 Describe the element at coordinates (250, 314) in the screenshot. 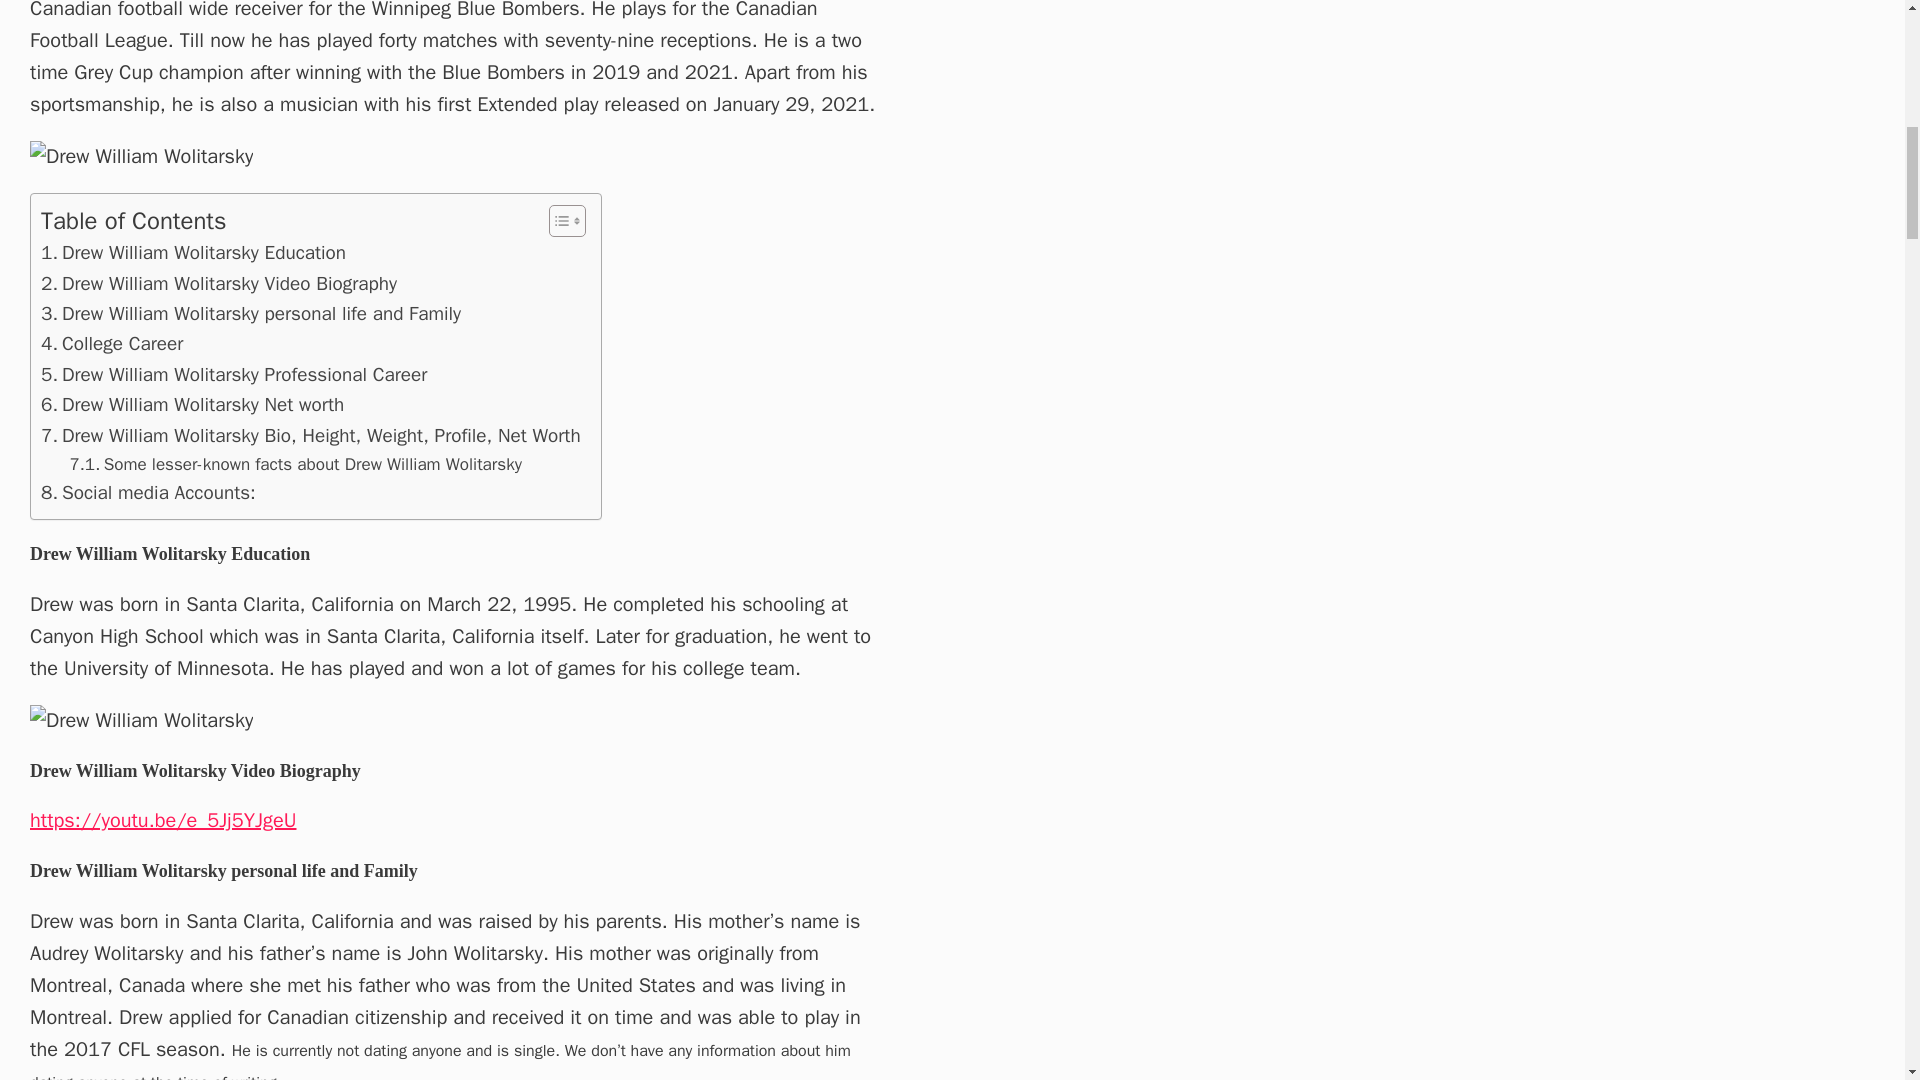

I see `Drew William Wolitarsky personal life and Family` at that location.